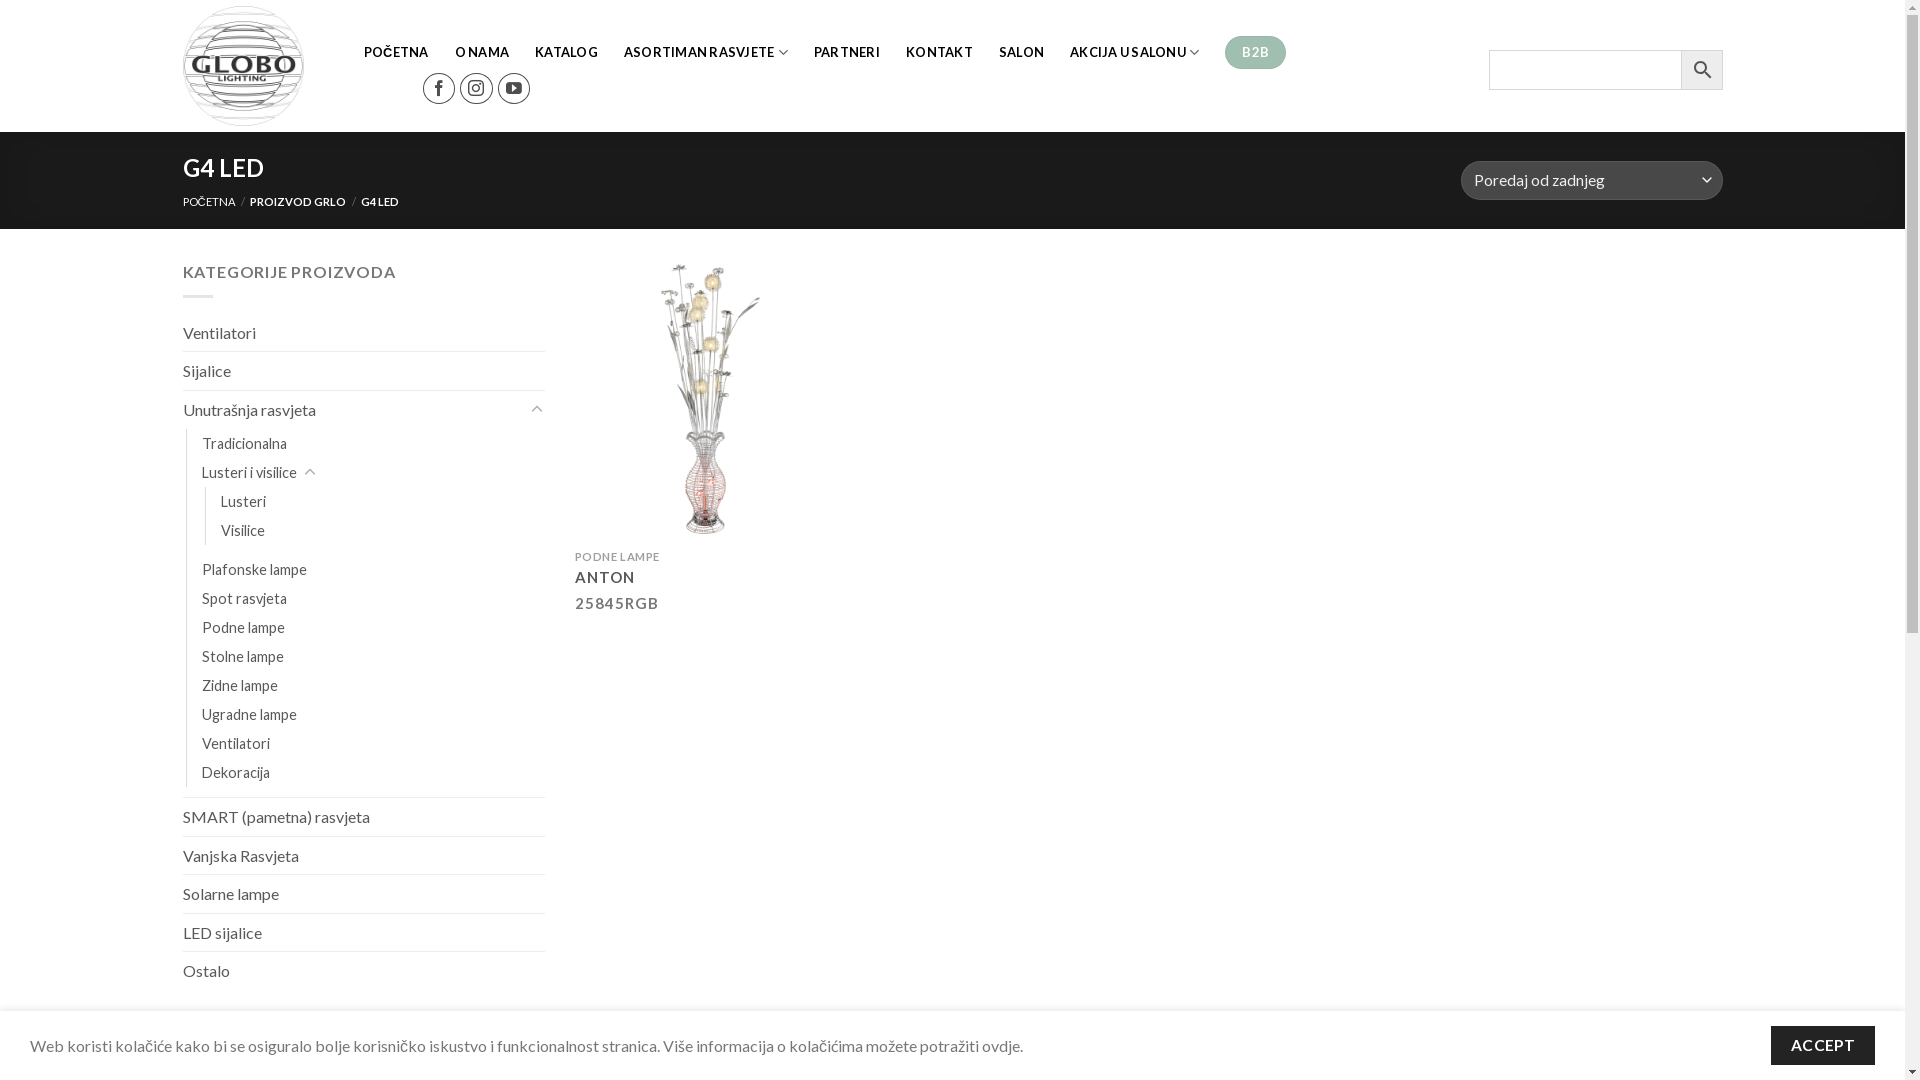 The width and height of the screenshot is (1920, 1080). Describe the element at coordinates (364, 817) in the screenshot. I see `SMART (pametna) rasvjeta` at that location.